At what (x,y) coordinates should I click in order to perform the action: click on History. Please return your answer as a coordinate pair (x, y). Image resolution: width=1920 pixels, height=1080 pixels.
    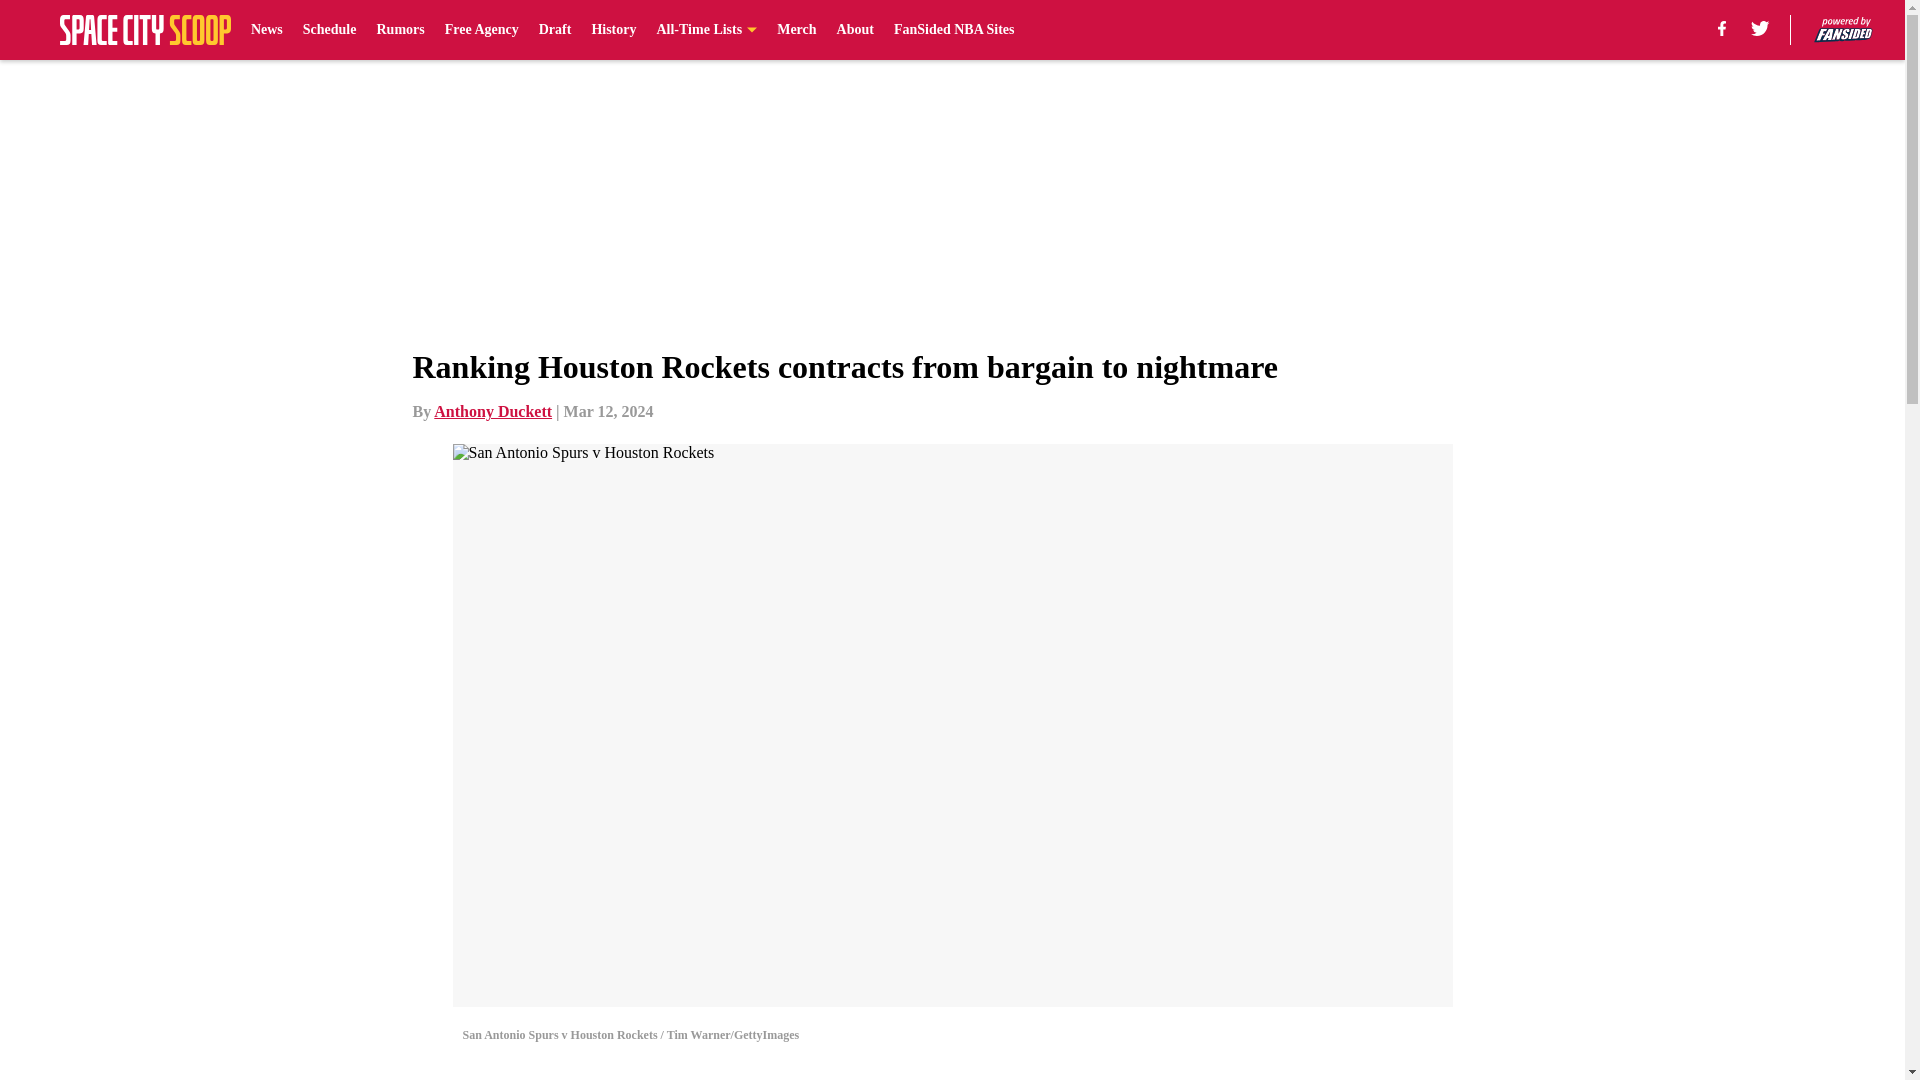
    Looking at the image, I should click on (613, 30).